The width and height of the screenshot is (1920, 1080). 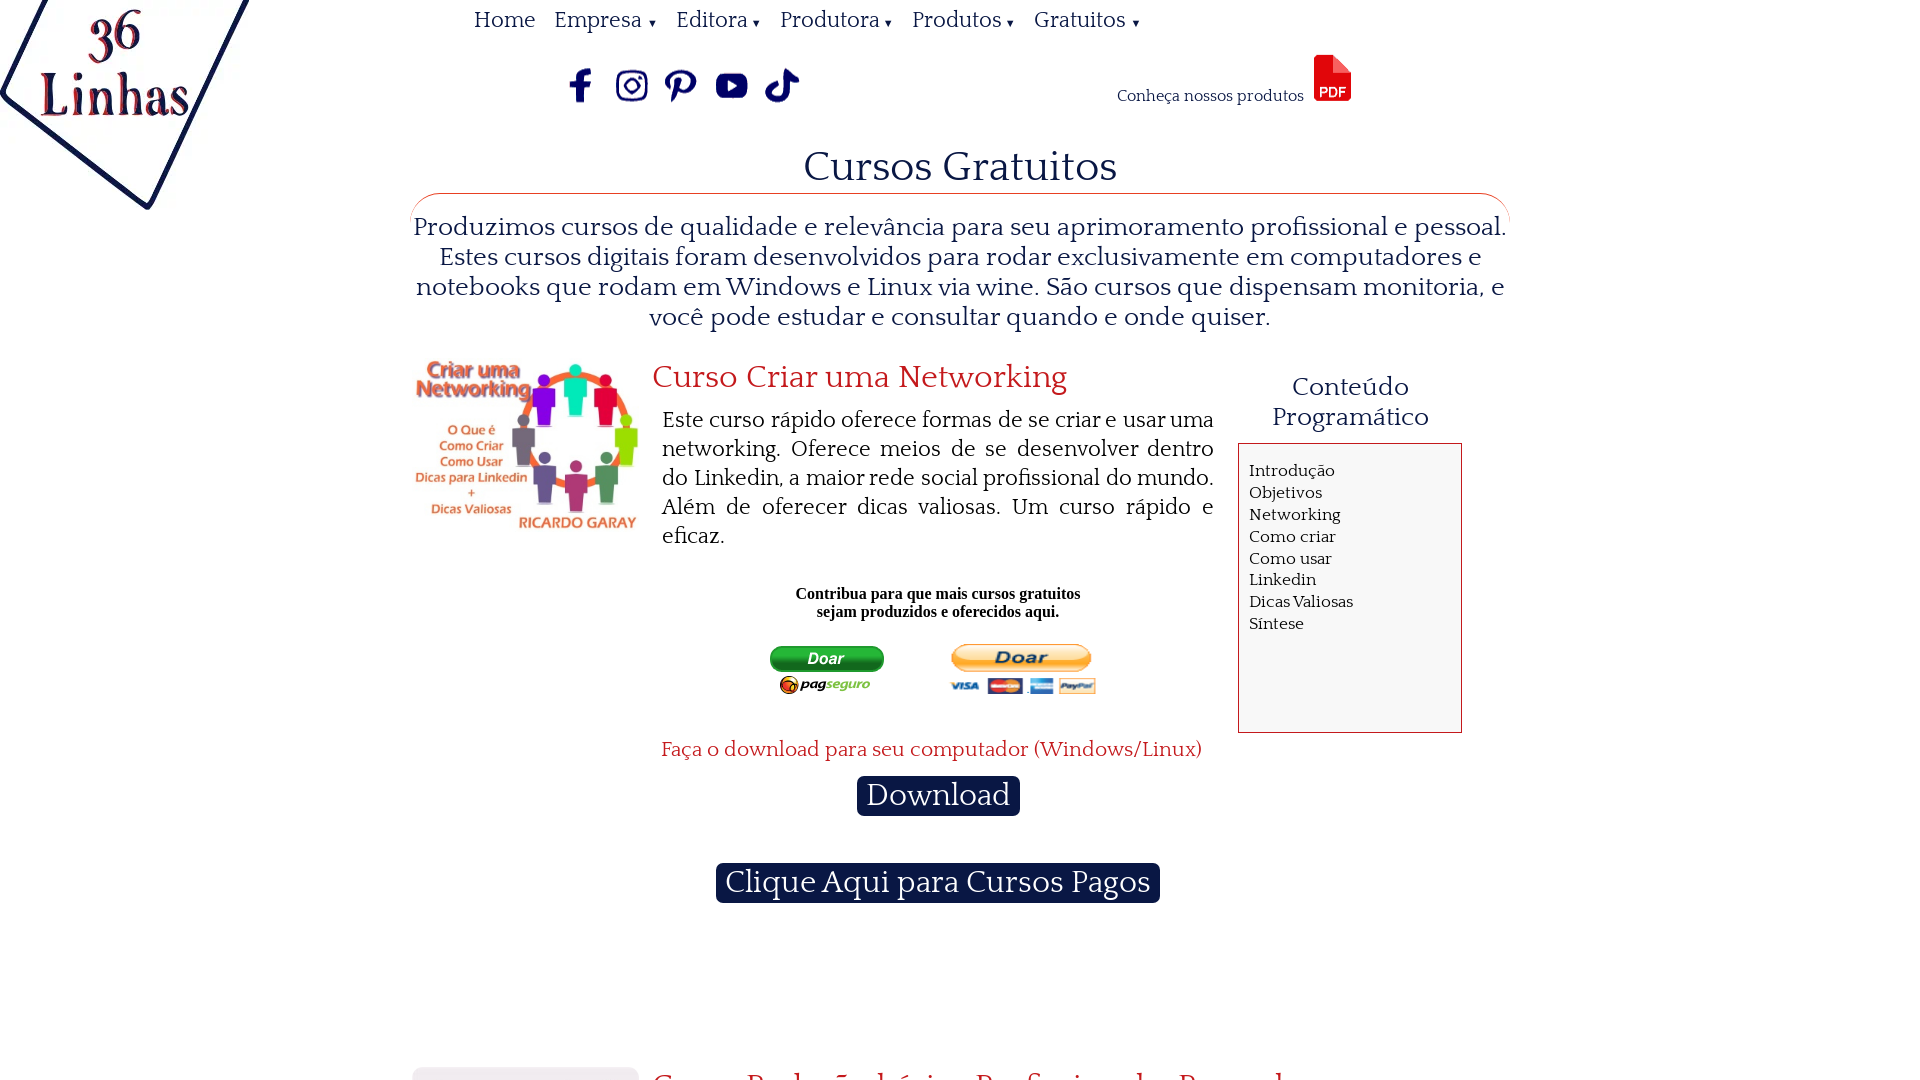 What do you see at coordinates (582, 106) in the screenshot?
I see `Siga-nos Facebook` at bounding box center [582, 106].